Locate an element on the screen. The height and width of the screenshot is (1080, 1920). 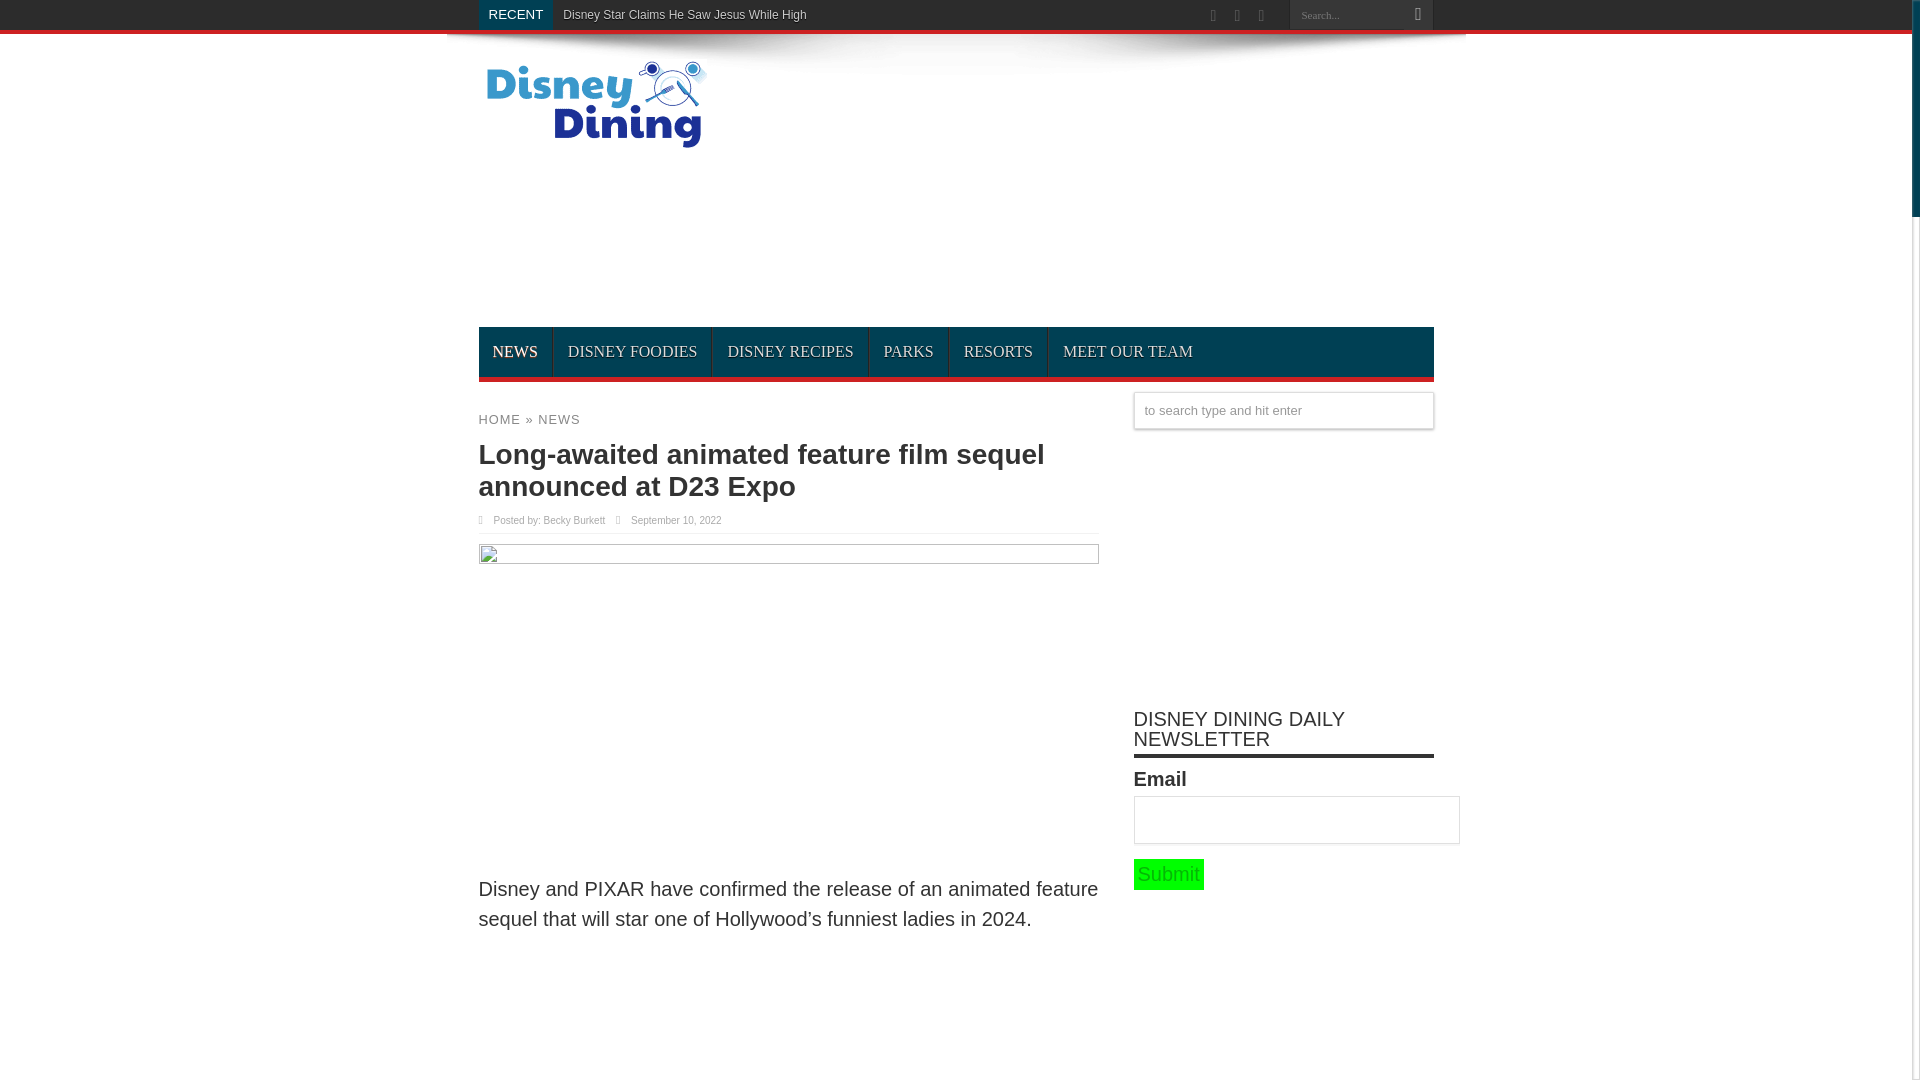
Becky Burkett is located at coordinates (574, 520).